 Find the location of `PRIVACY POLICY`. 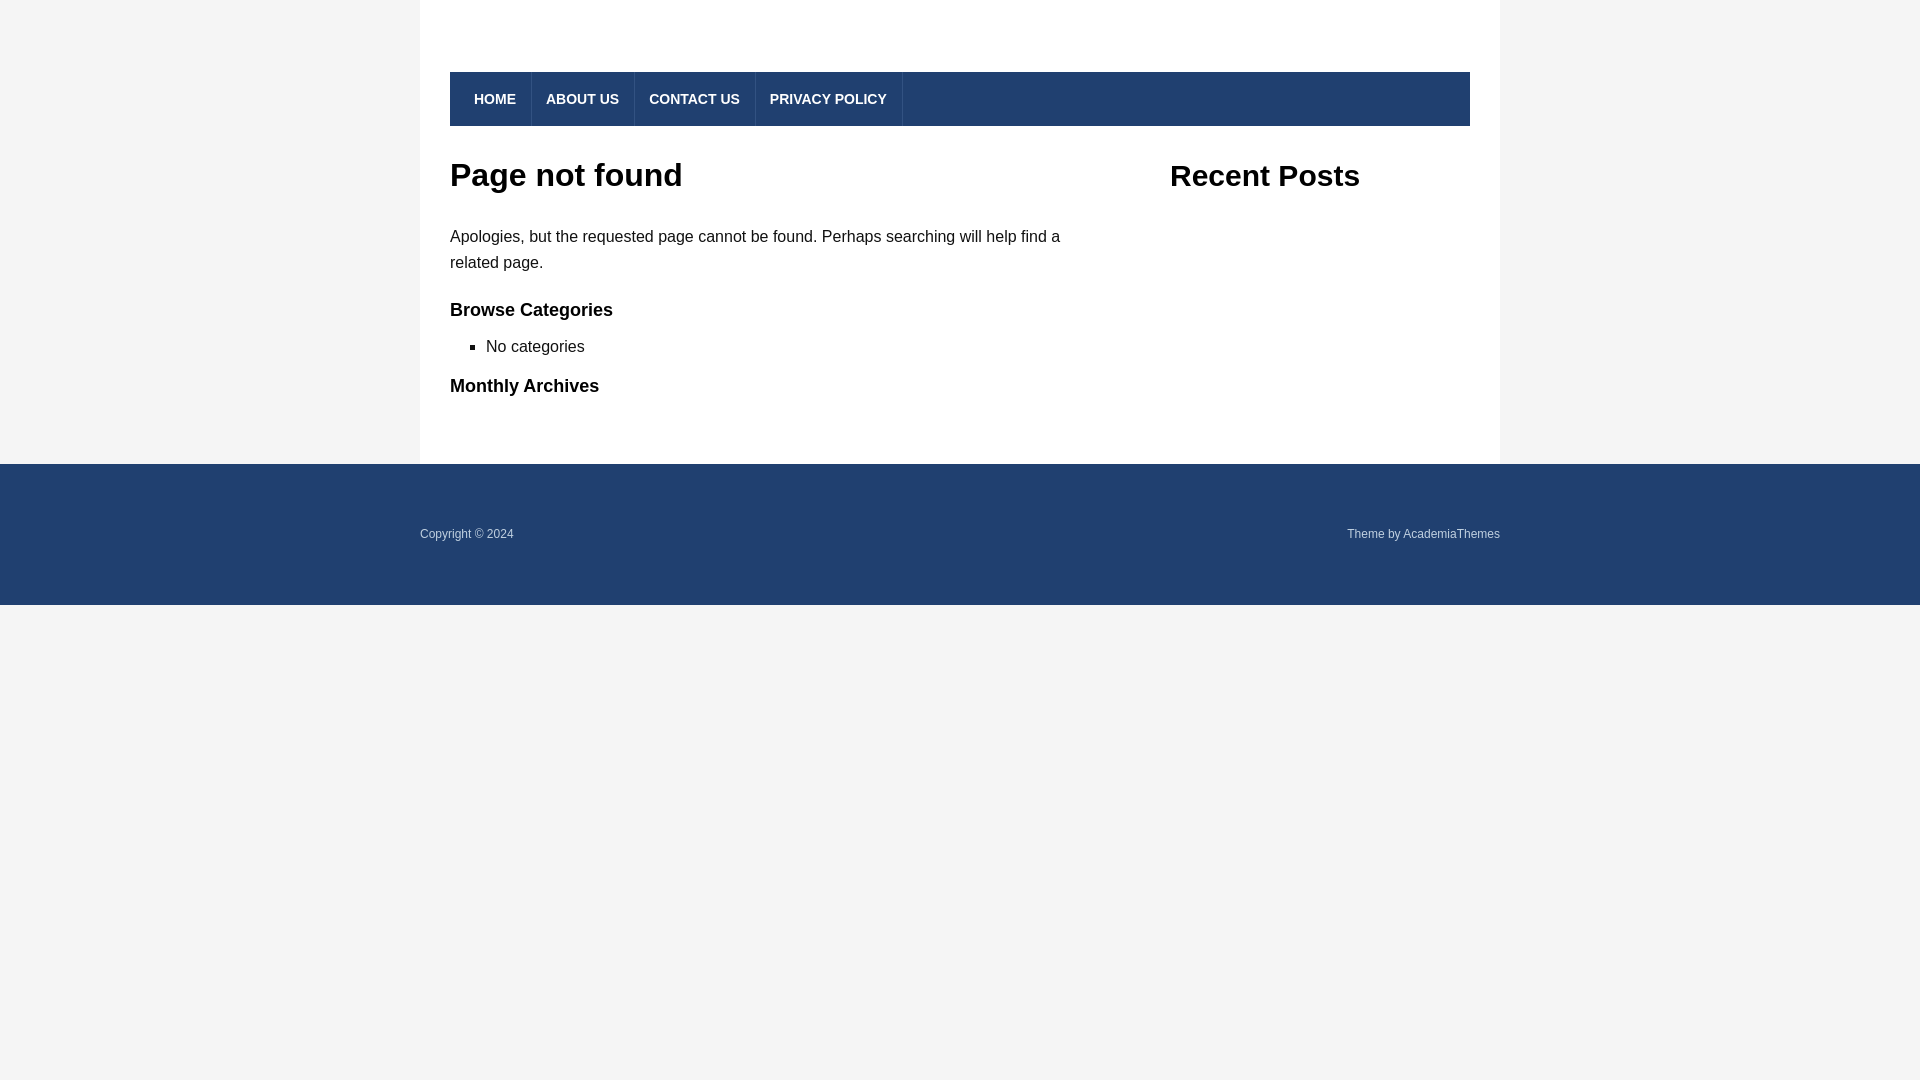

PRIVACY POLICY is located at coordinates (829, 99).